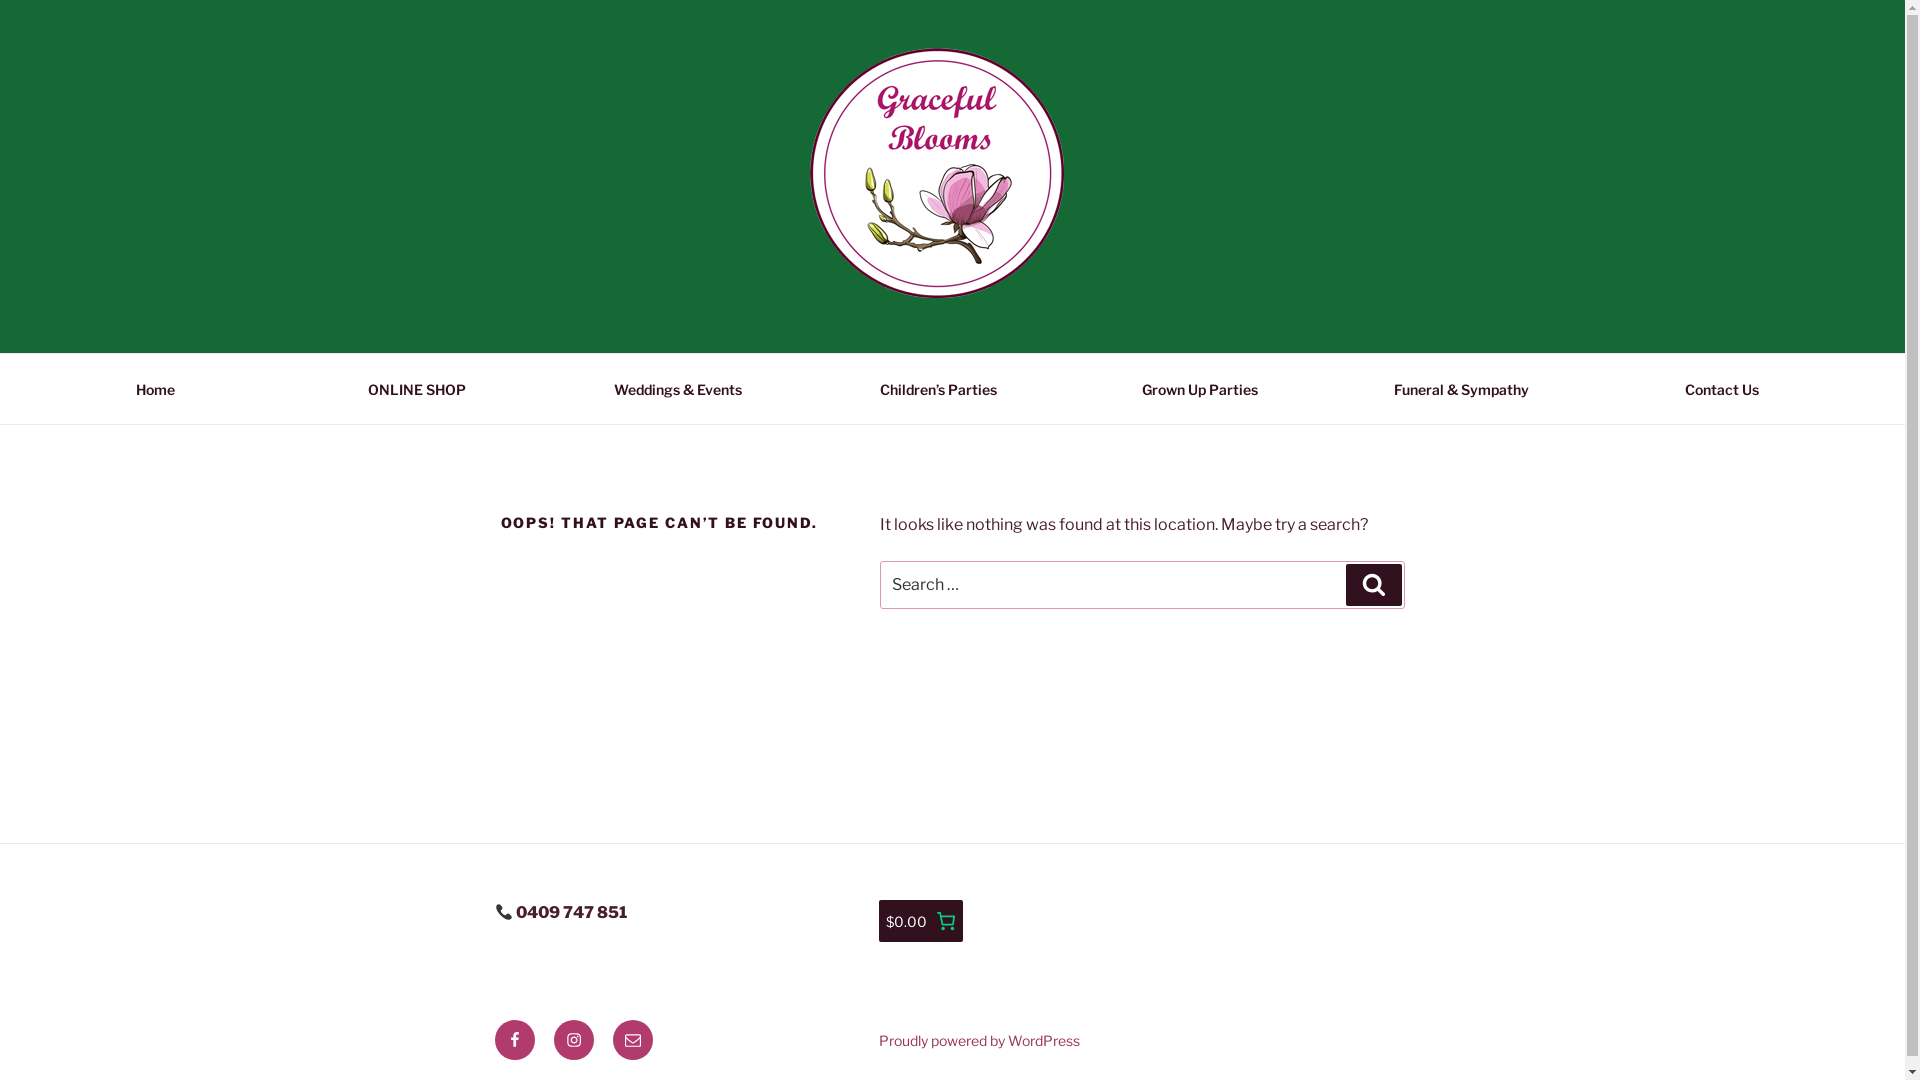 This screenshot has height=1080, width=1920. What do you see at coordinates (632, 1040) in the screenshot?
I see `Email` at bounding box center [632, 1040].